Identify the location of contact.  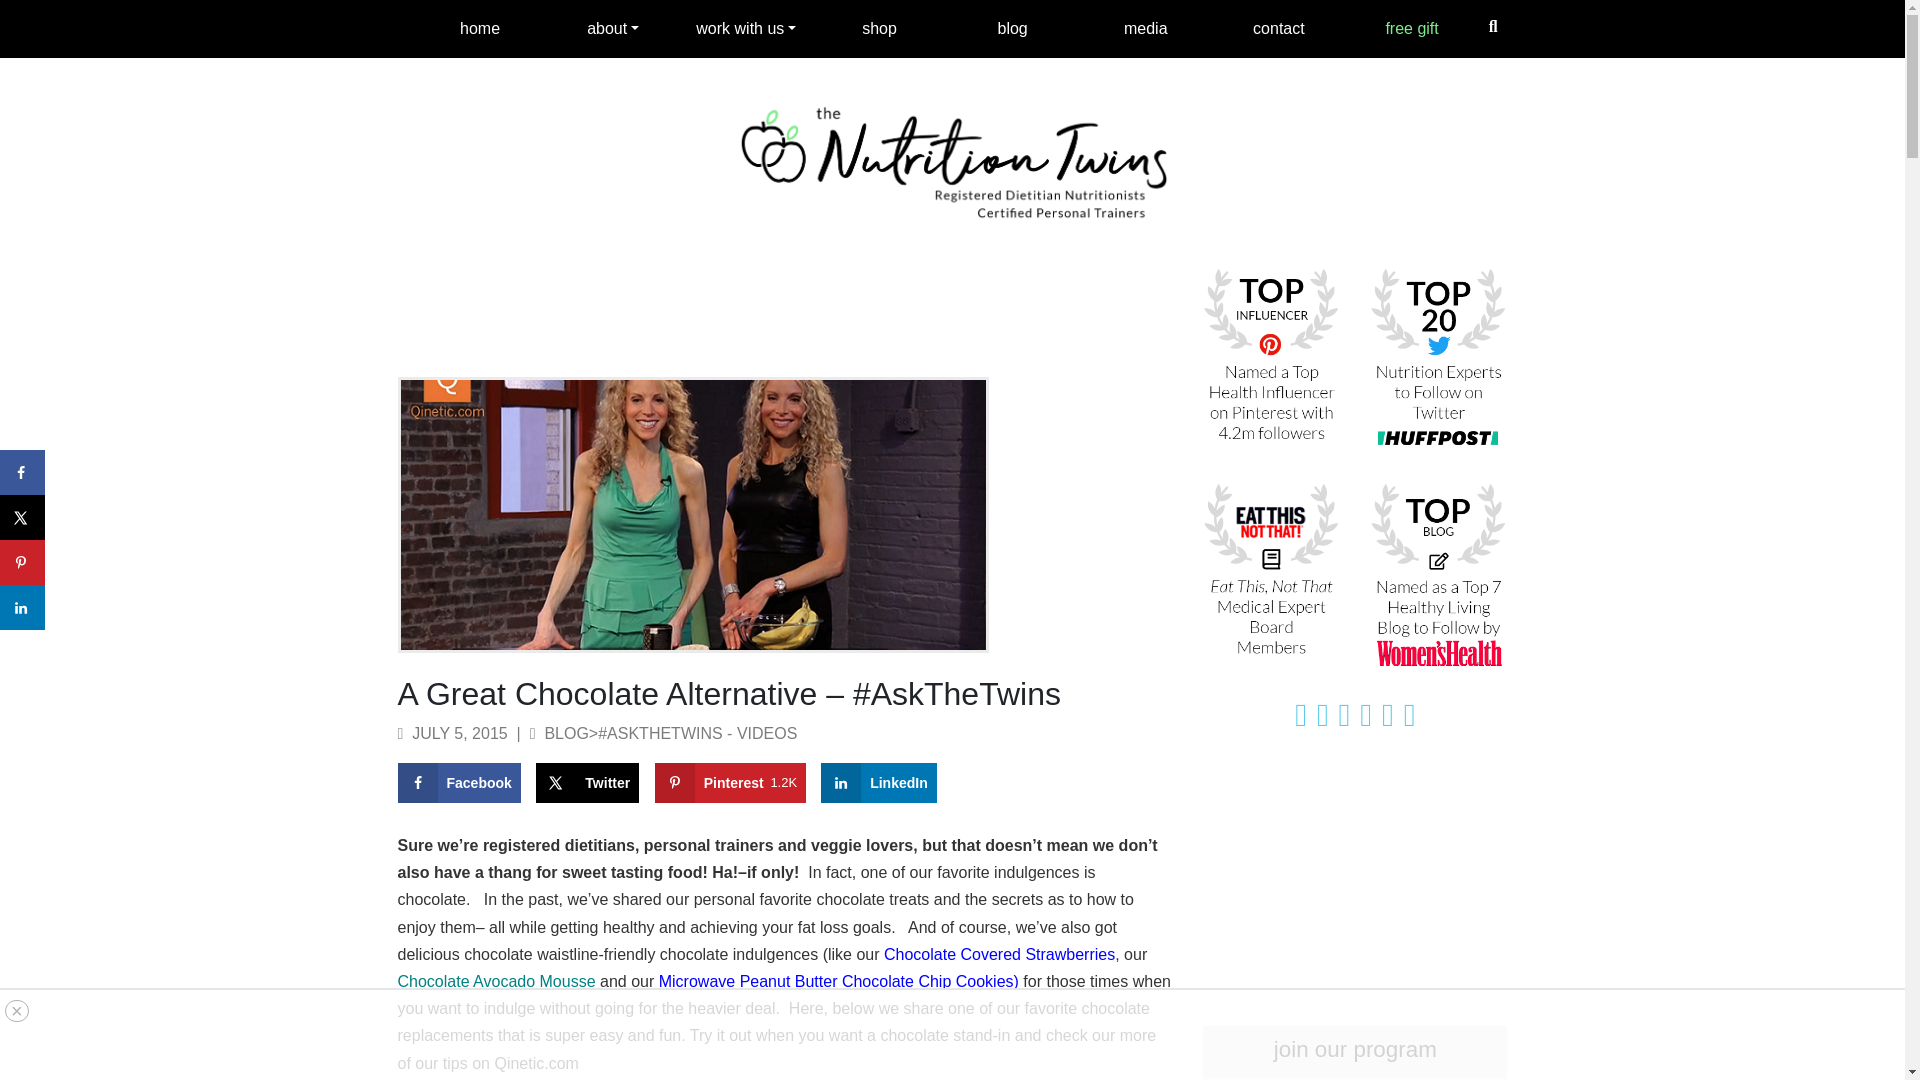
(1278, 28).